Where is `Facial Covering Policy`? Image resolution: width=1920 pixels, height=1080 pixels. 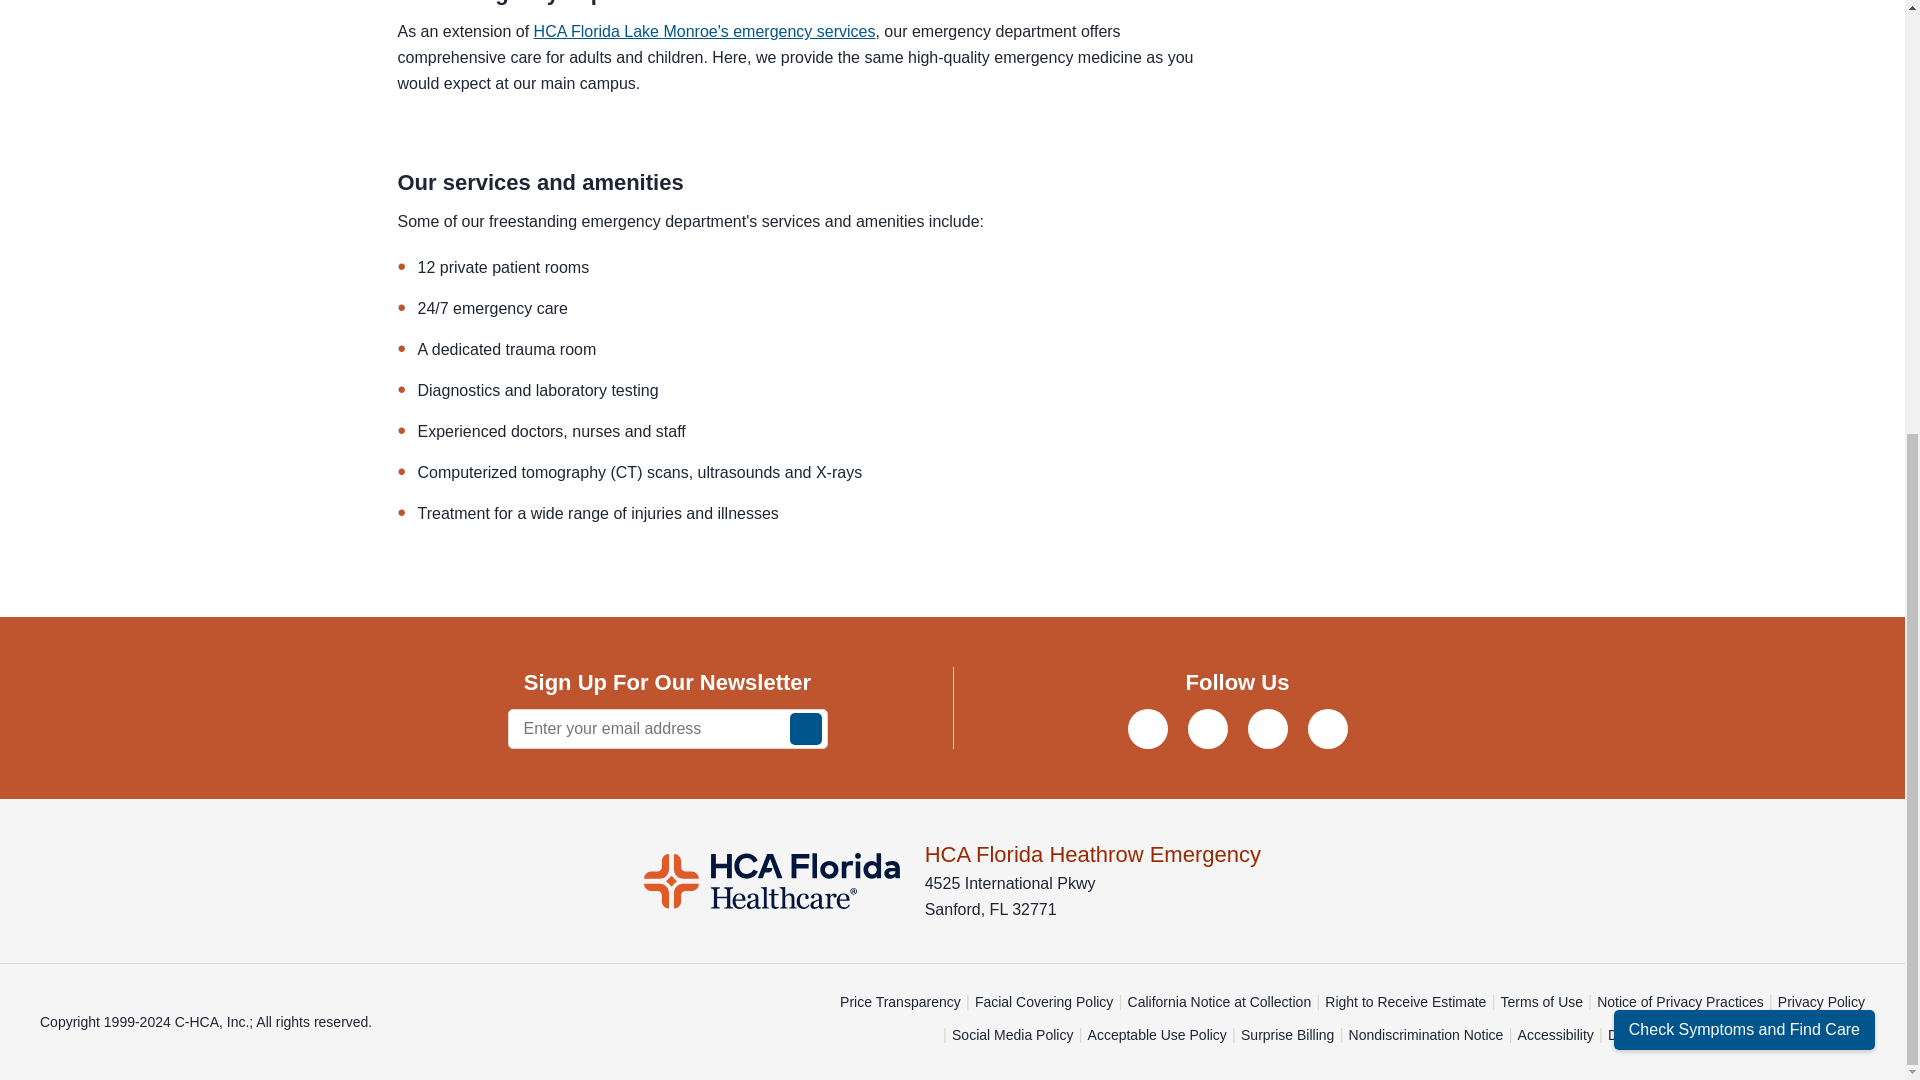
Facial Covering Policy is located at coordinates (1044, 1002).